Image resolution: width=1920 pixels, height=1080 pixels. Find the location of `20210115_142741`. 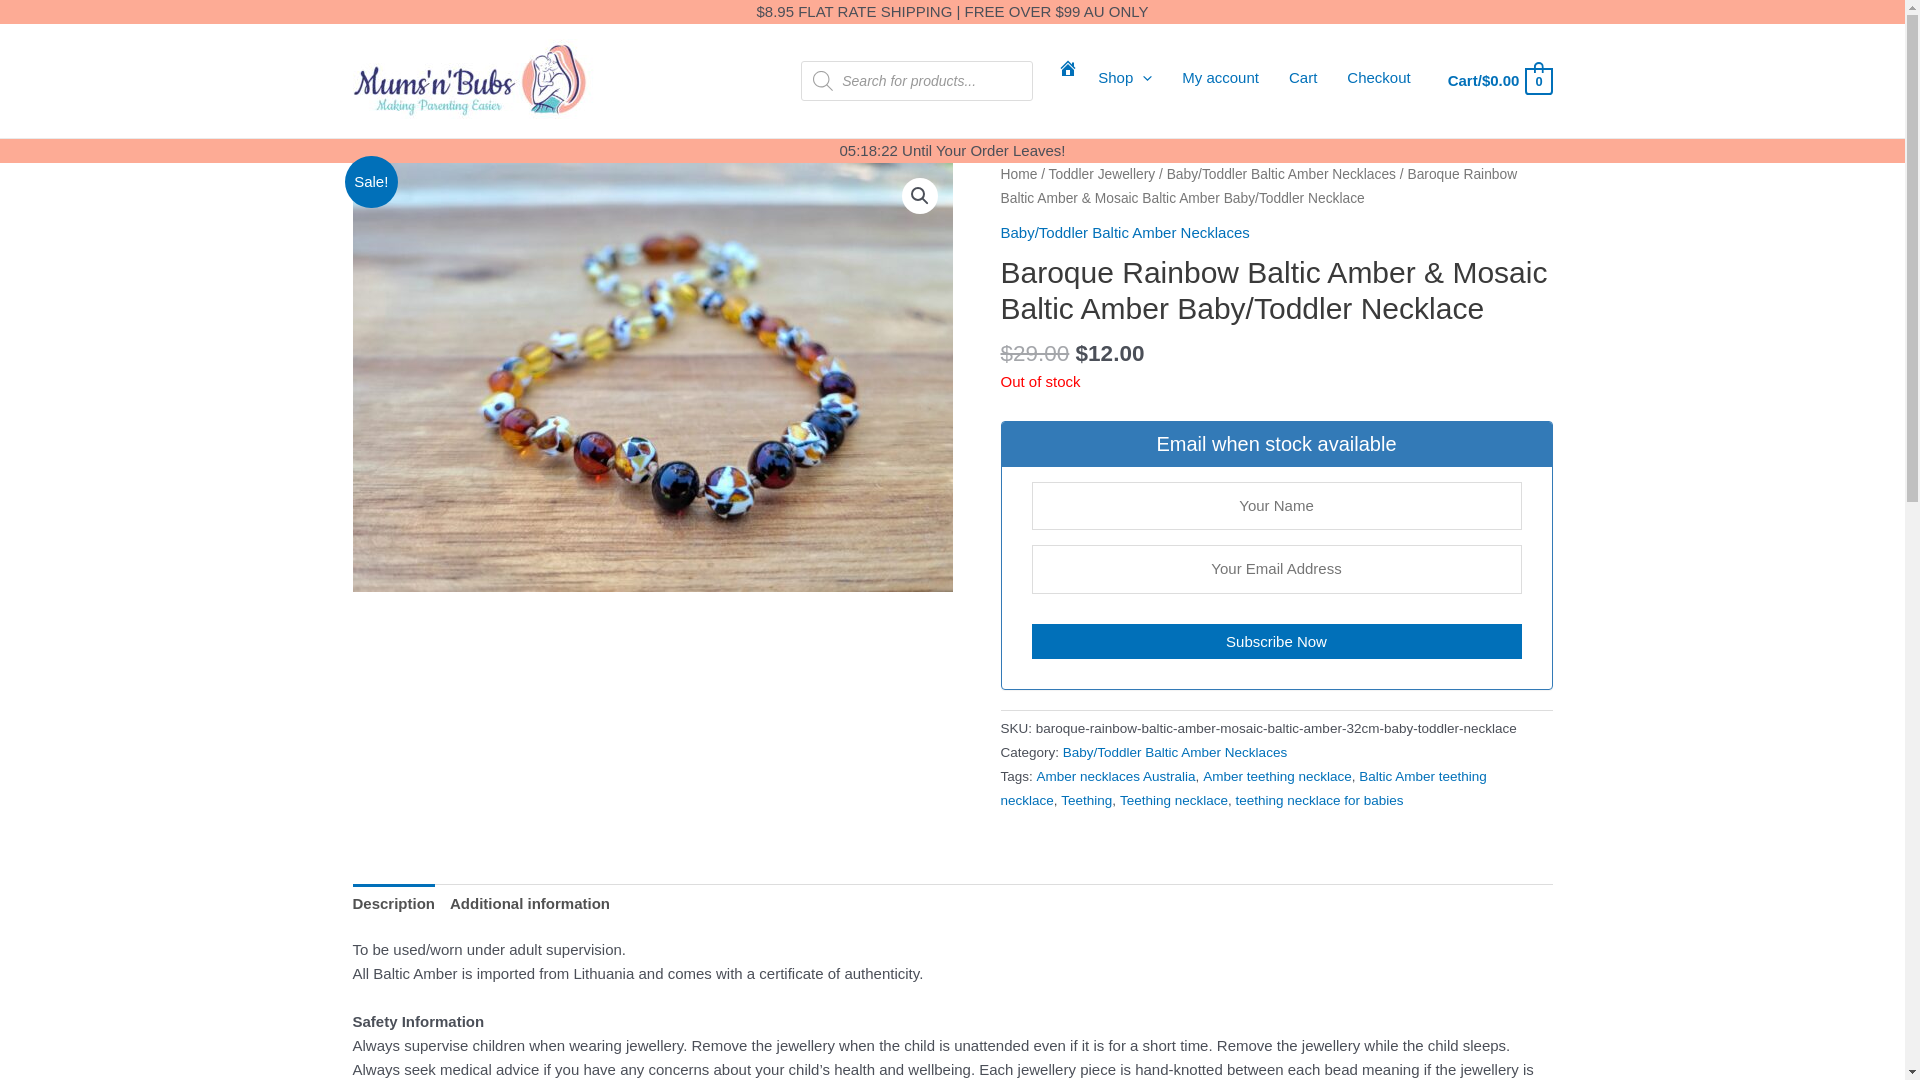

20210115_142741 is located at coordinates (652, 378).